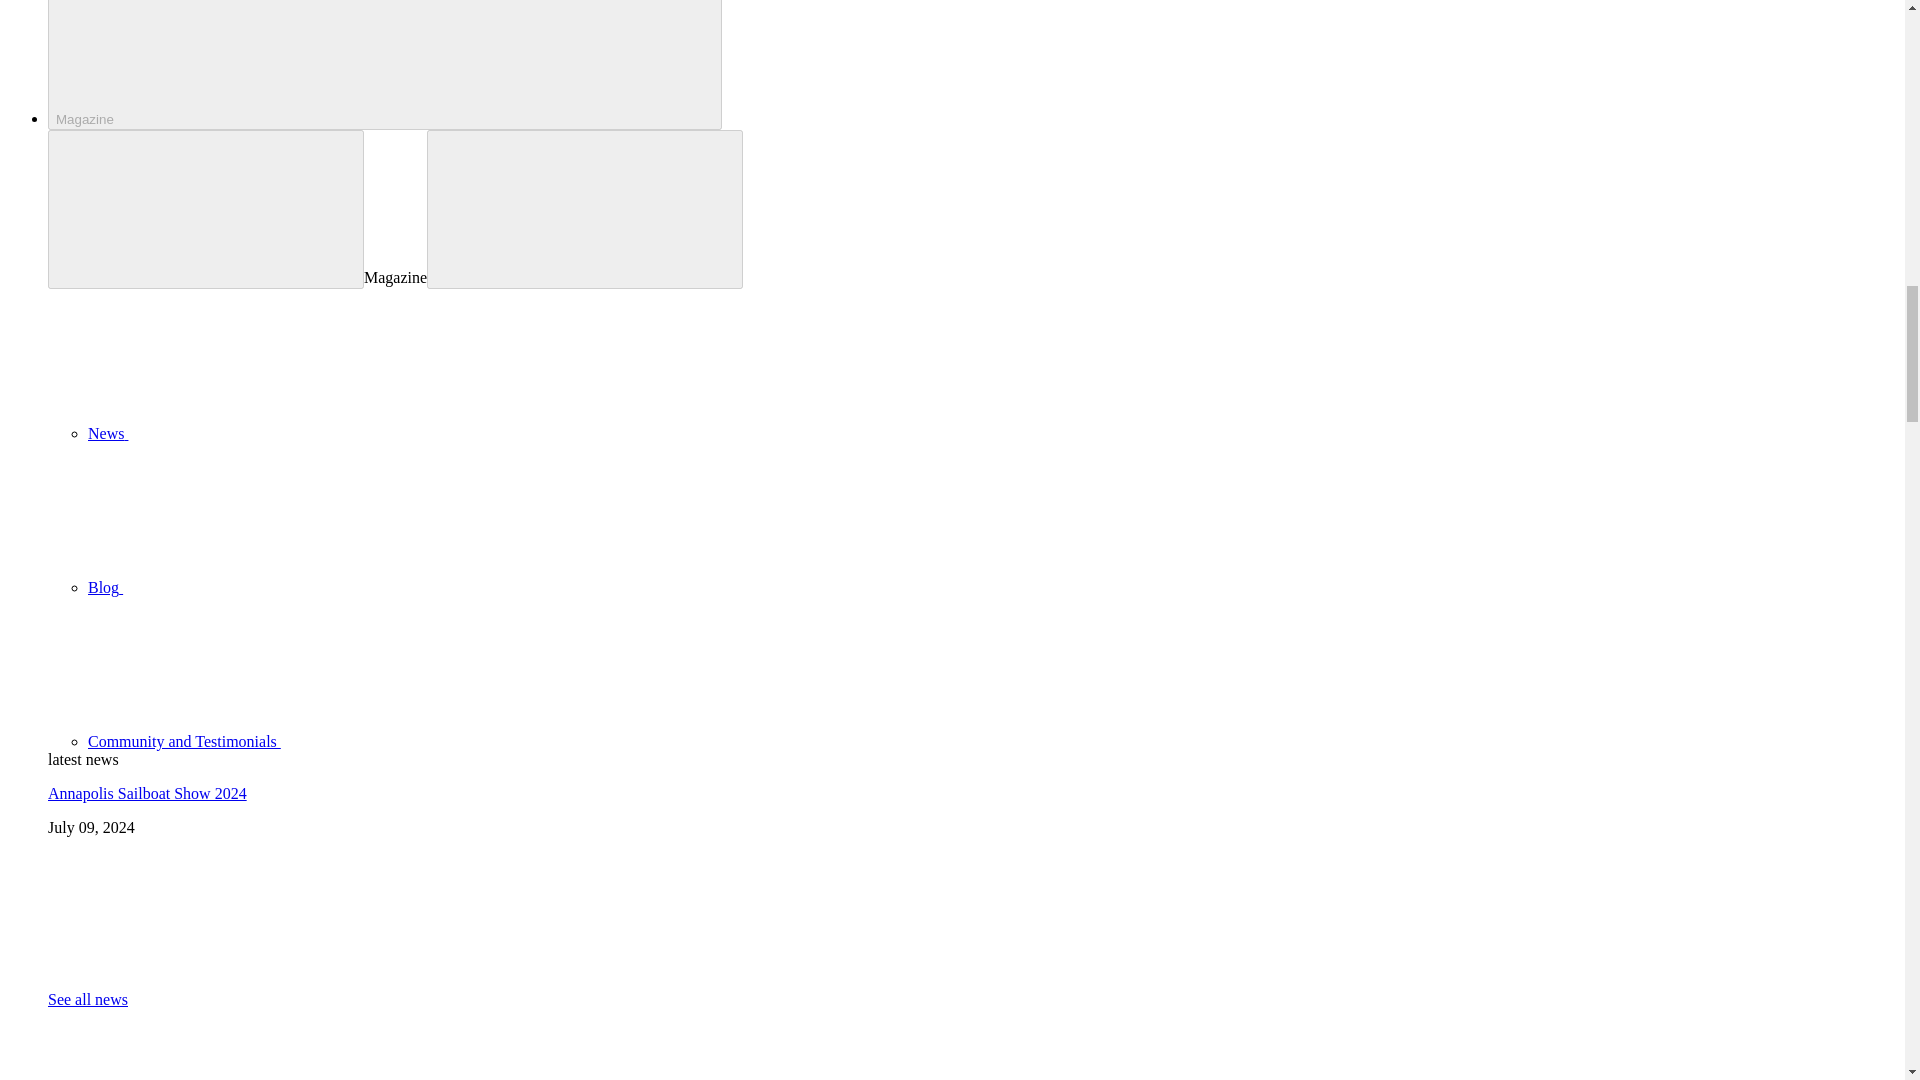 This screenshot has height=1080, width=1920. What do you see at coordinates (258, 433) in the screenshot?
I see `News` at bounding box center [258, 433].